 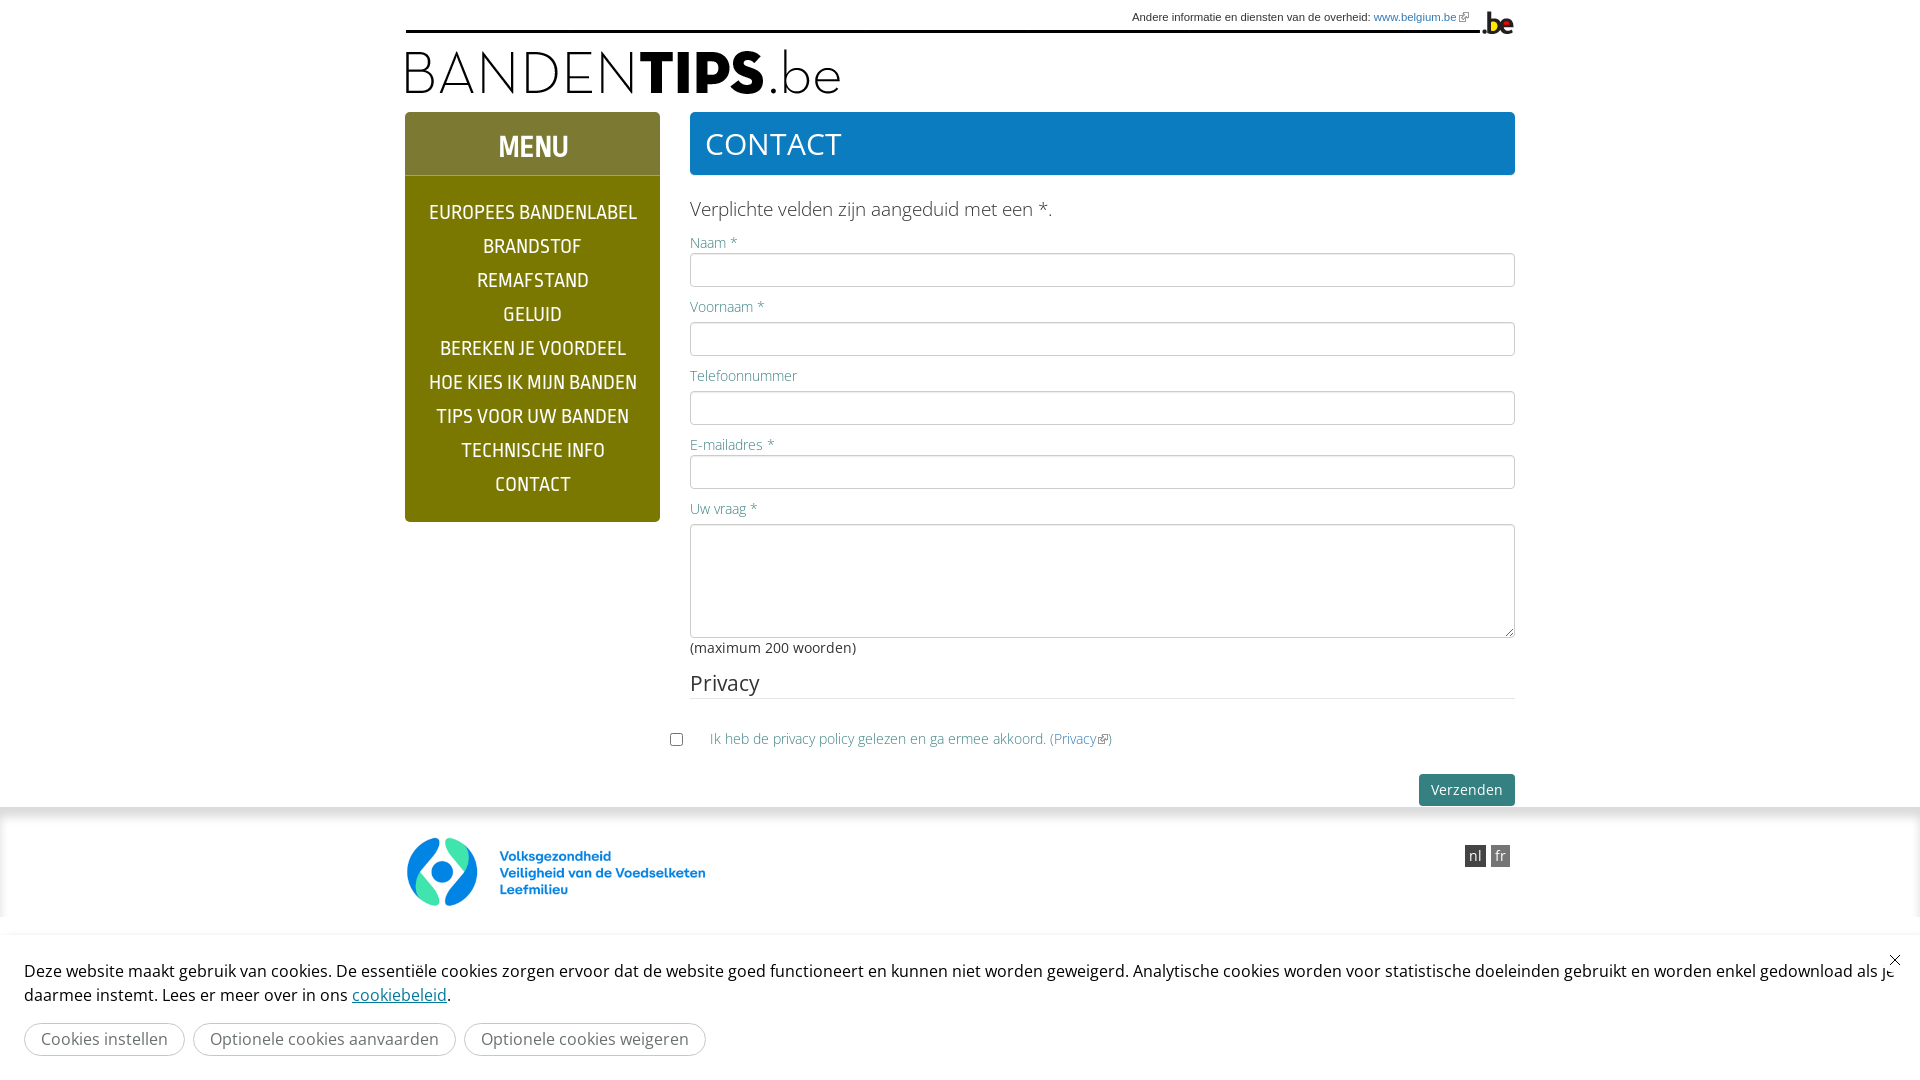 I want to click on Return to the BANDENTIPS.BE homepage, so click(x=623, y=72).